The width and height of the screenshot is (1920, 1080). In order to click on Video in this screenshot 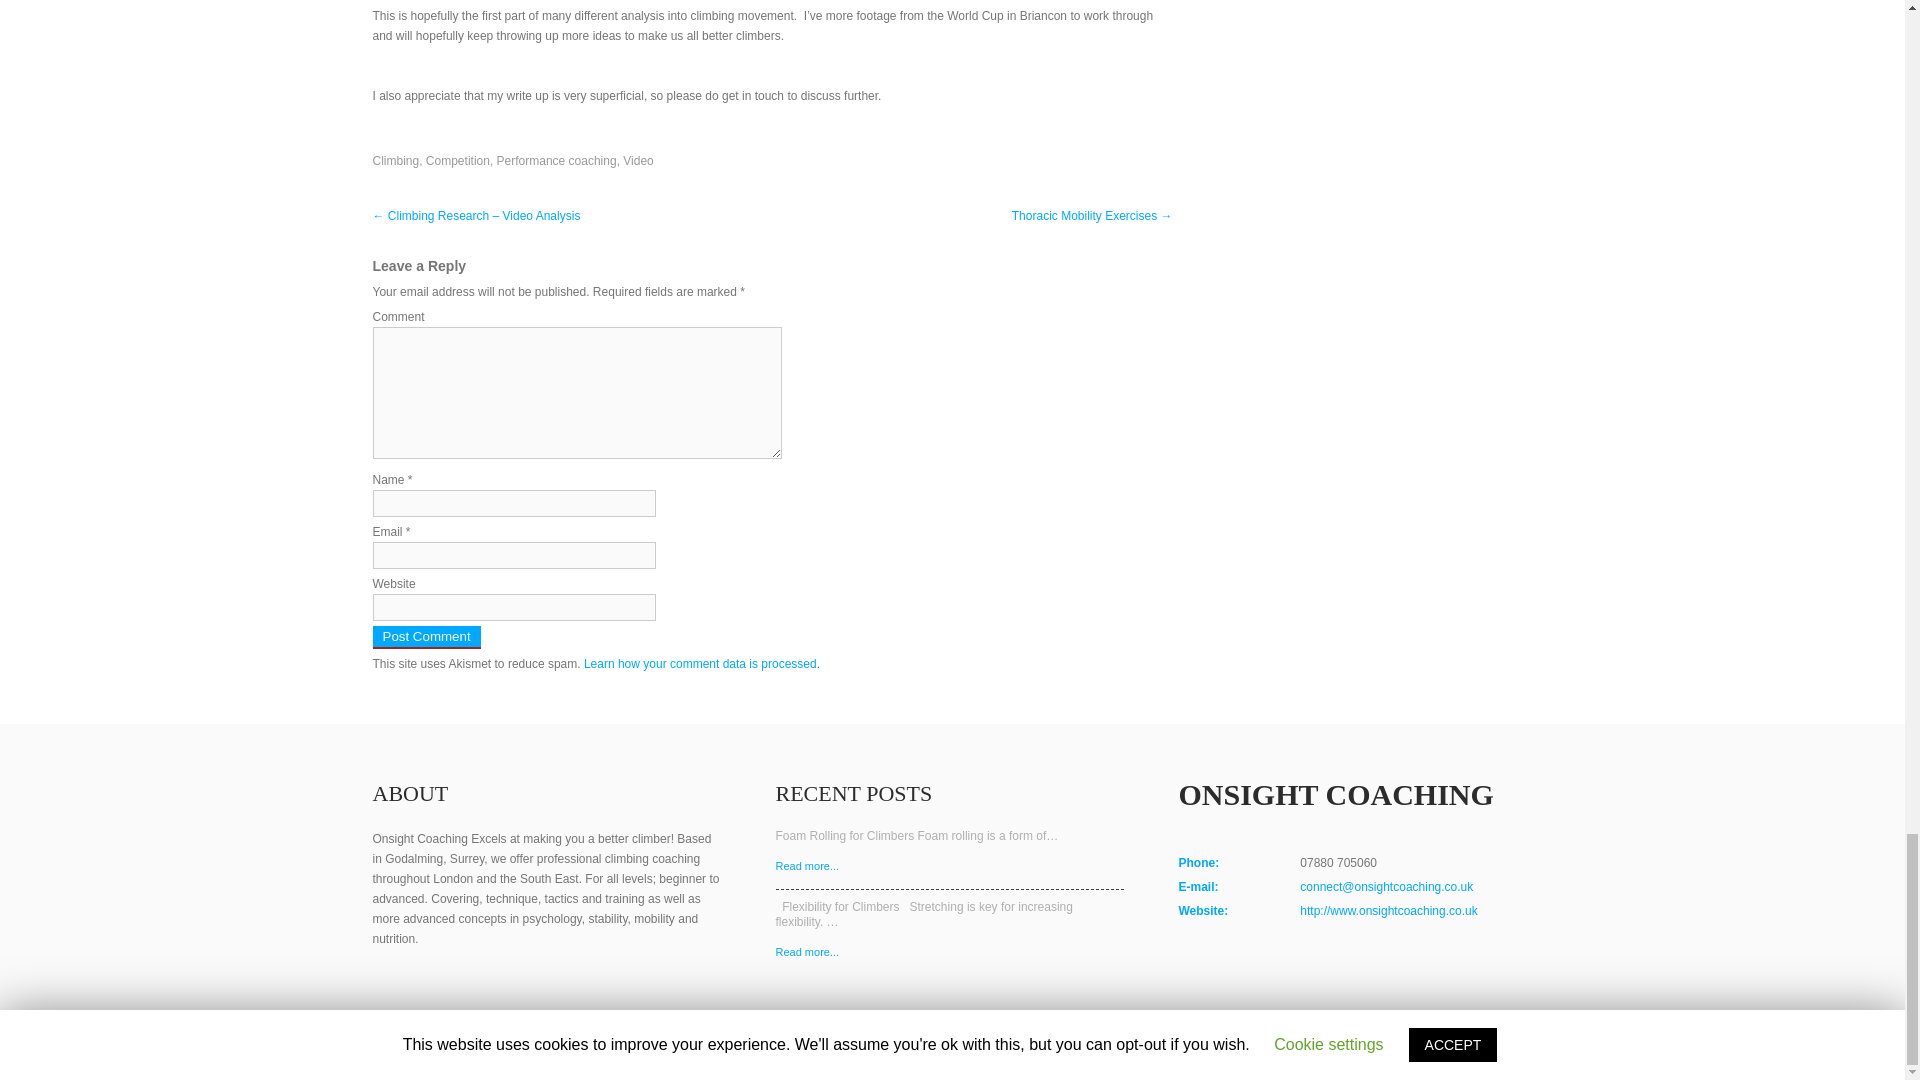, I will do `click(637, 161)`.